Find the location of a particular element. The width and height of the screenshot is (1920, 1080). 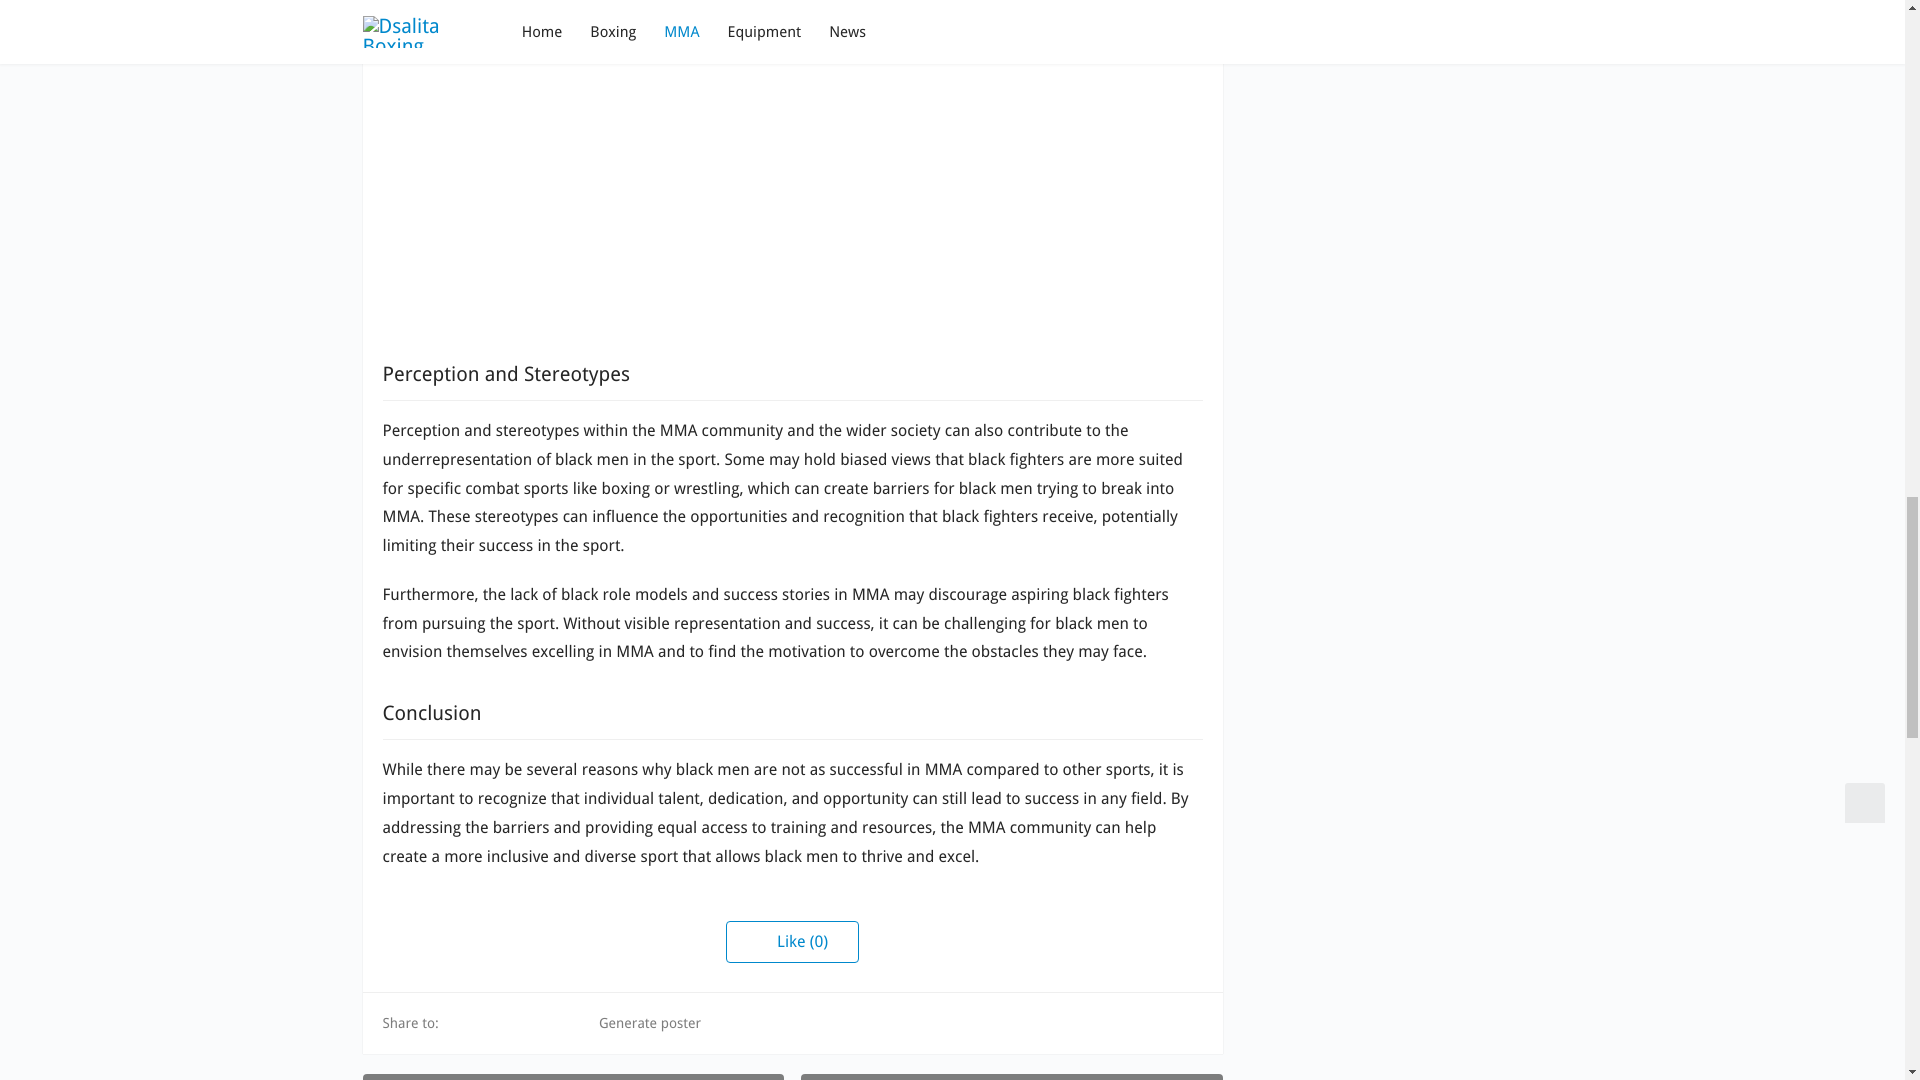

why black men are not good at mma is located at coordinates (792, 158).